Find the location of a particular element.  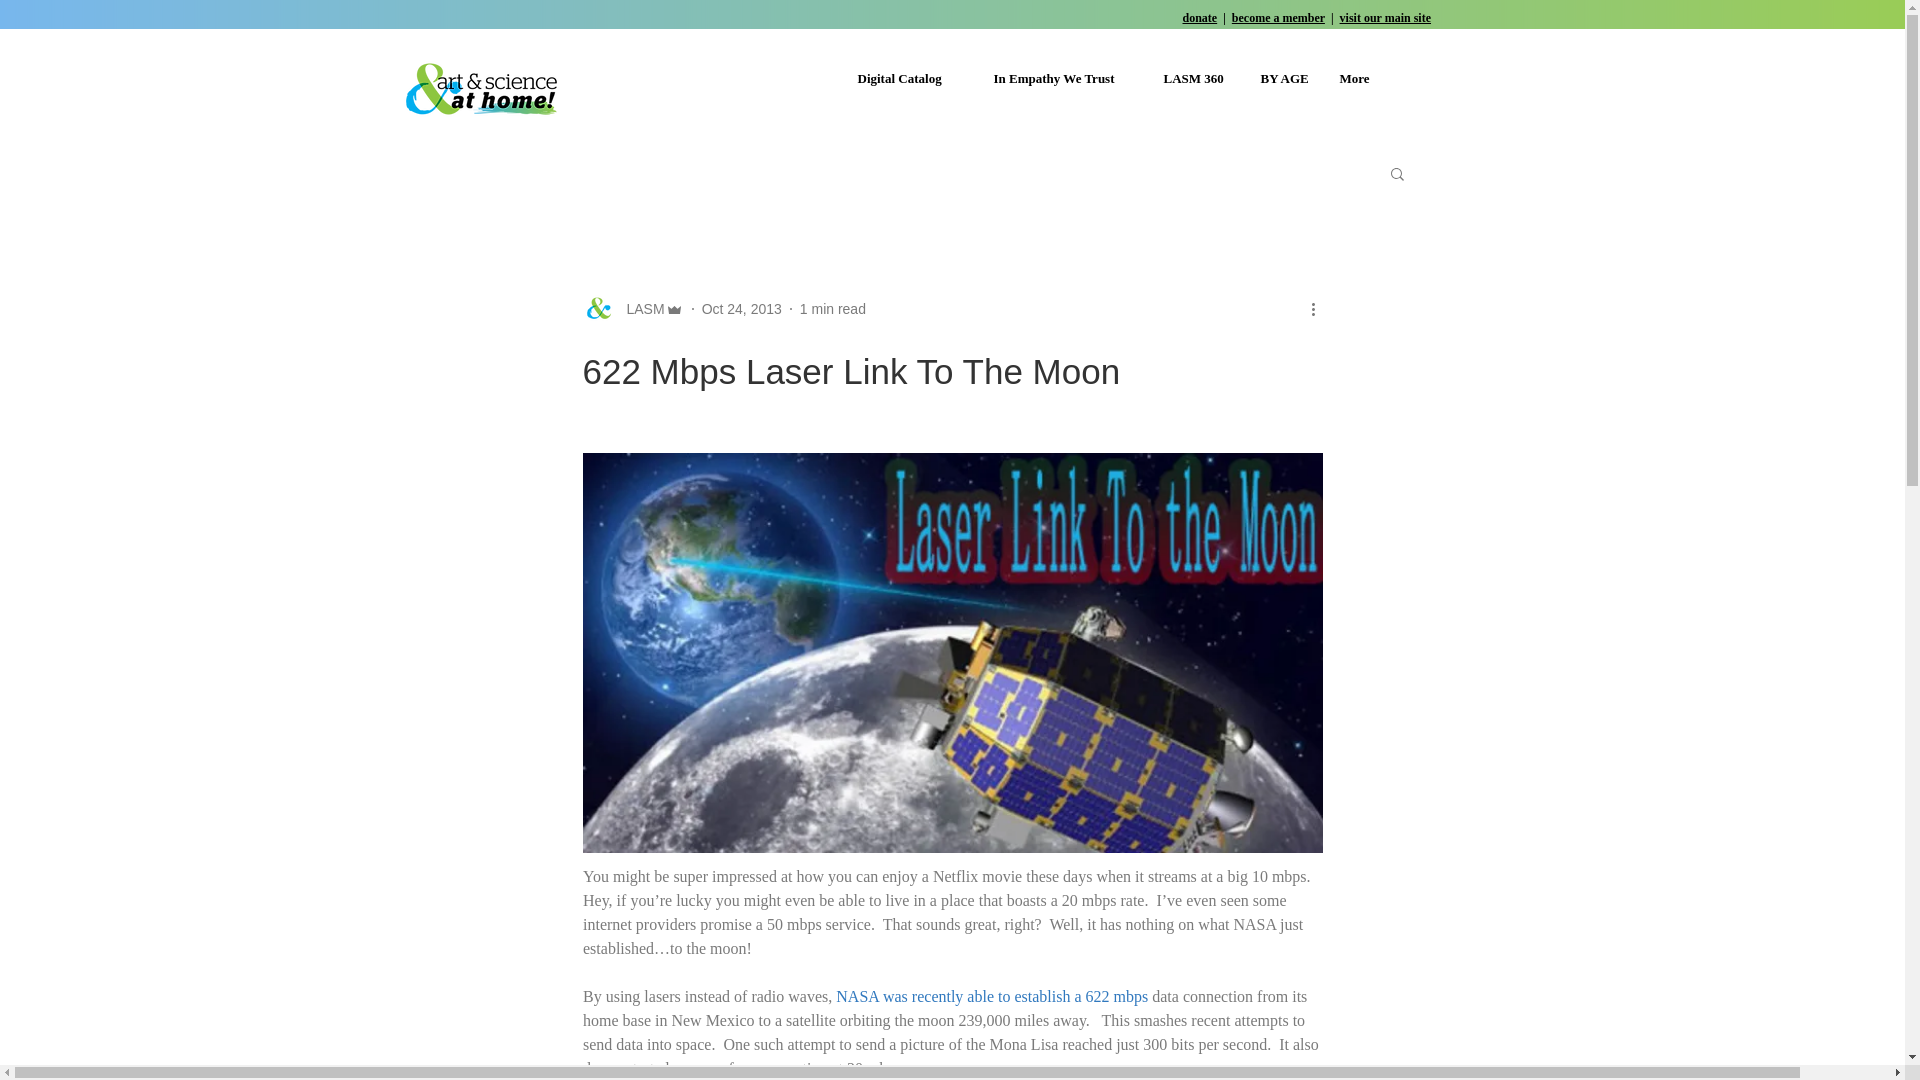

become a member is located at coordinates (1278, 17).